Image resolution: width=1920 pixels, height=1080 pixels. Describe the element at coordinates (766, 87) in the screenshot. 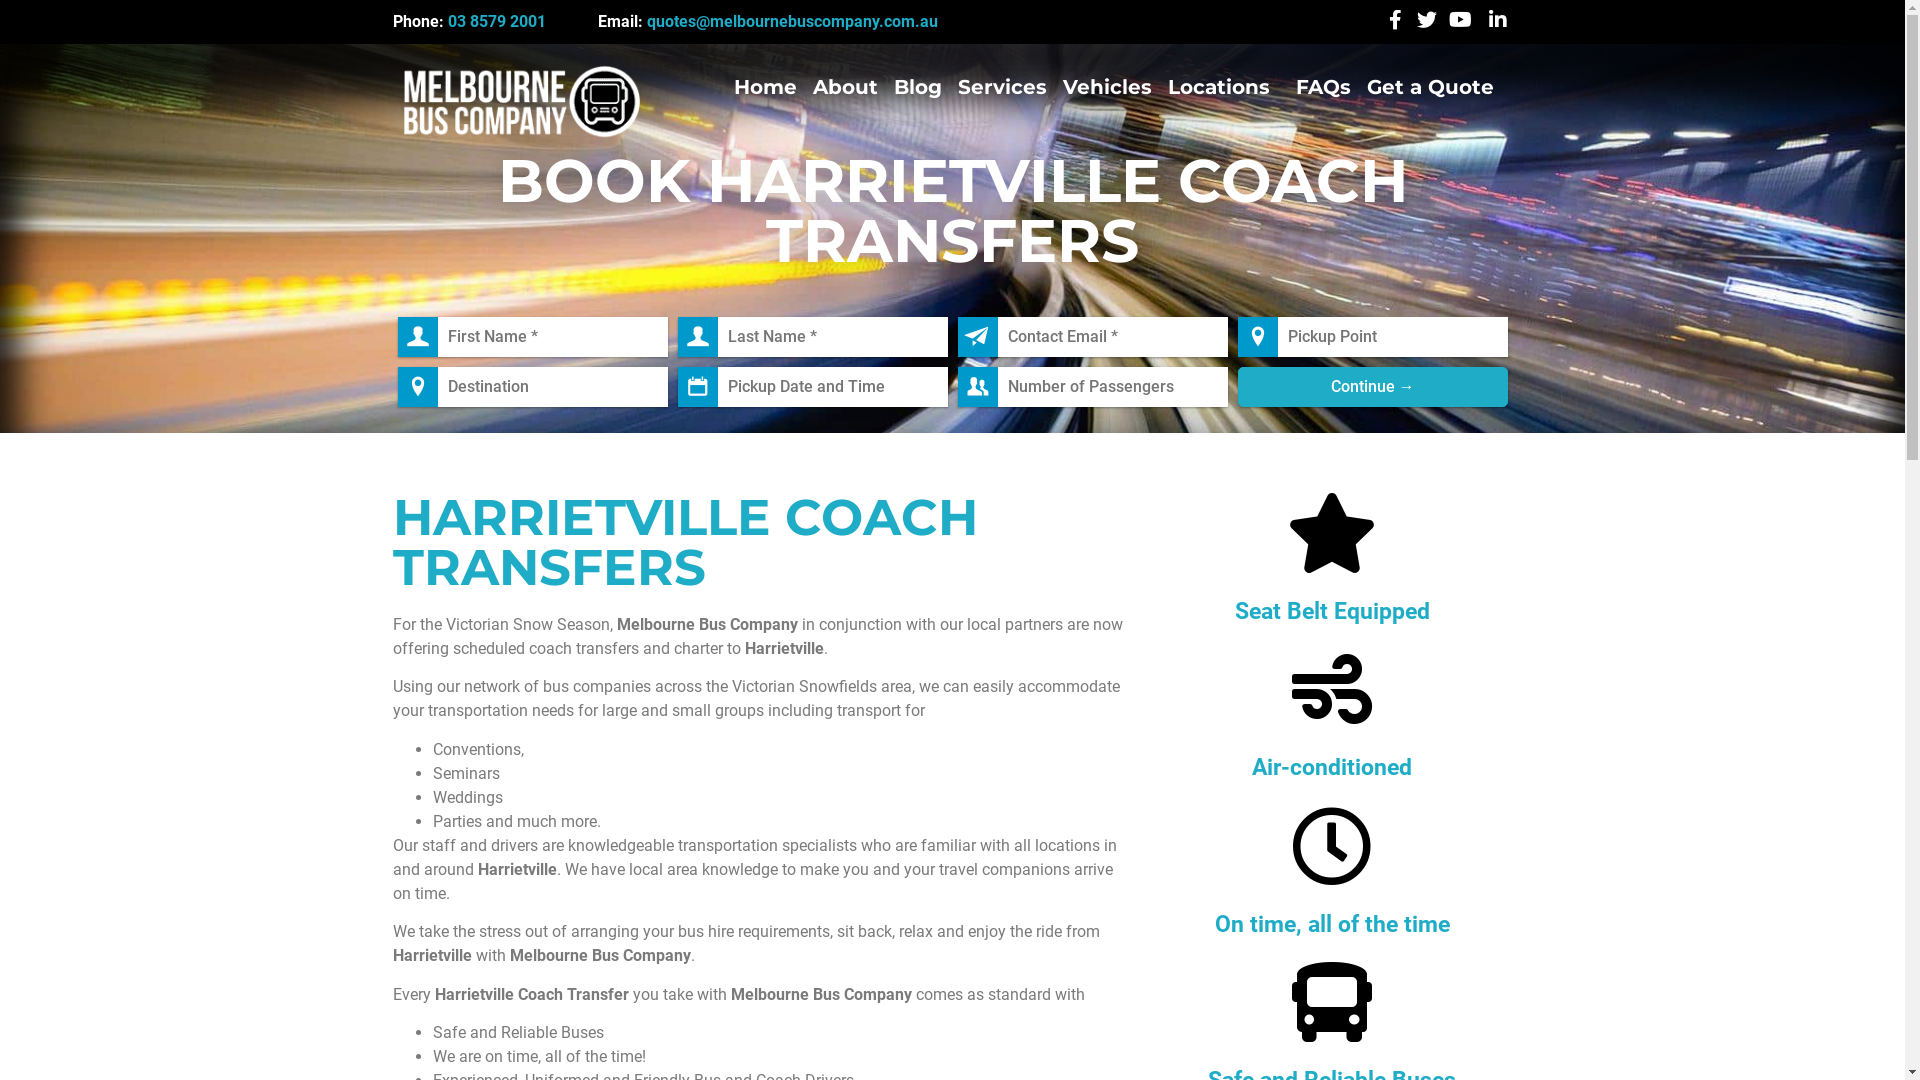

I see `Home` at that location.